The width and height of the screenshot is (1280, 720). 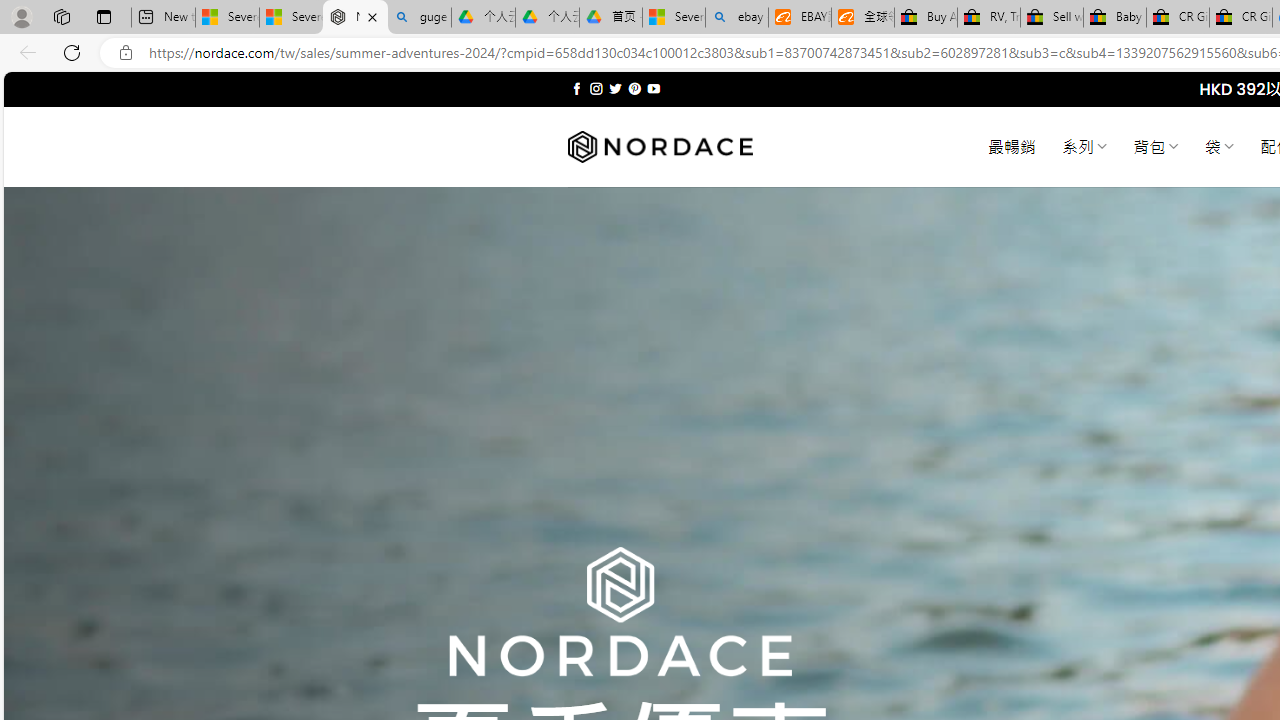 What do you see at coordinates (372, 16) in the screenshot?
I see `Close tab` at bounding box center [372, 16].